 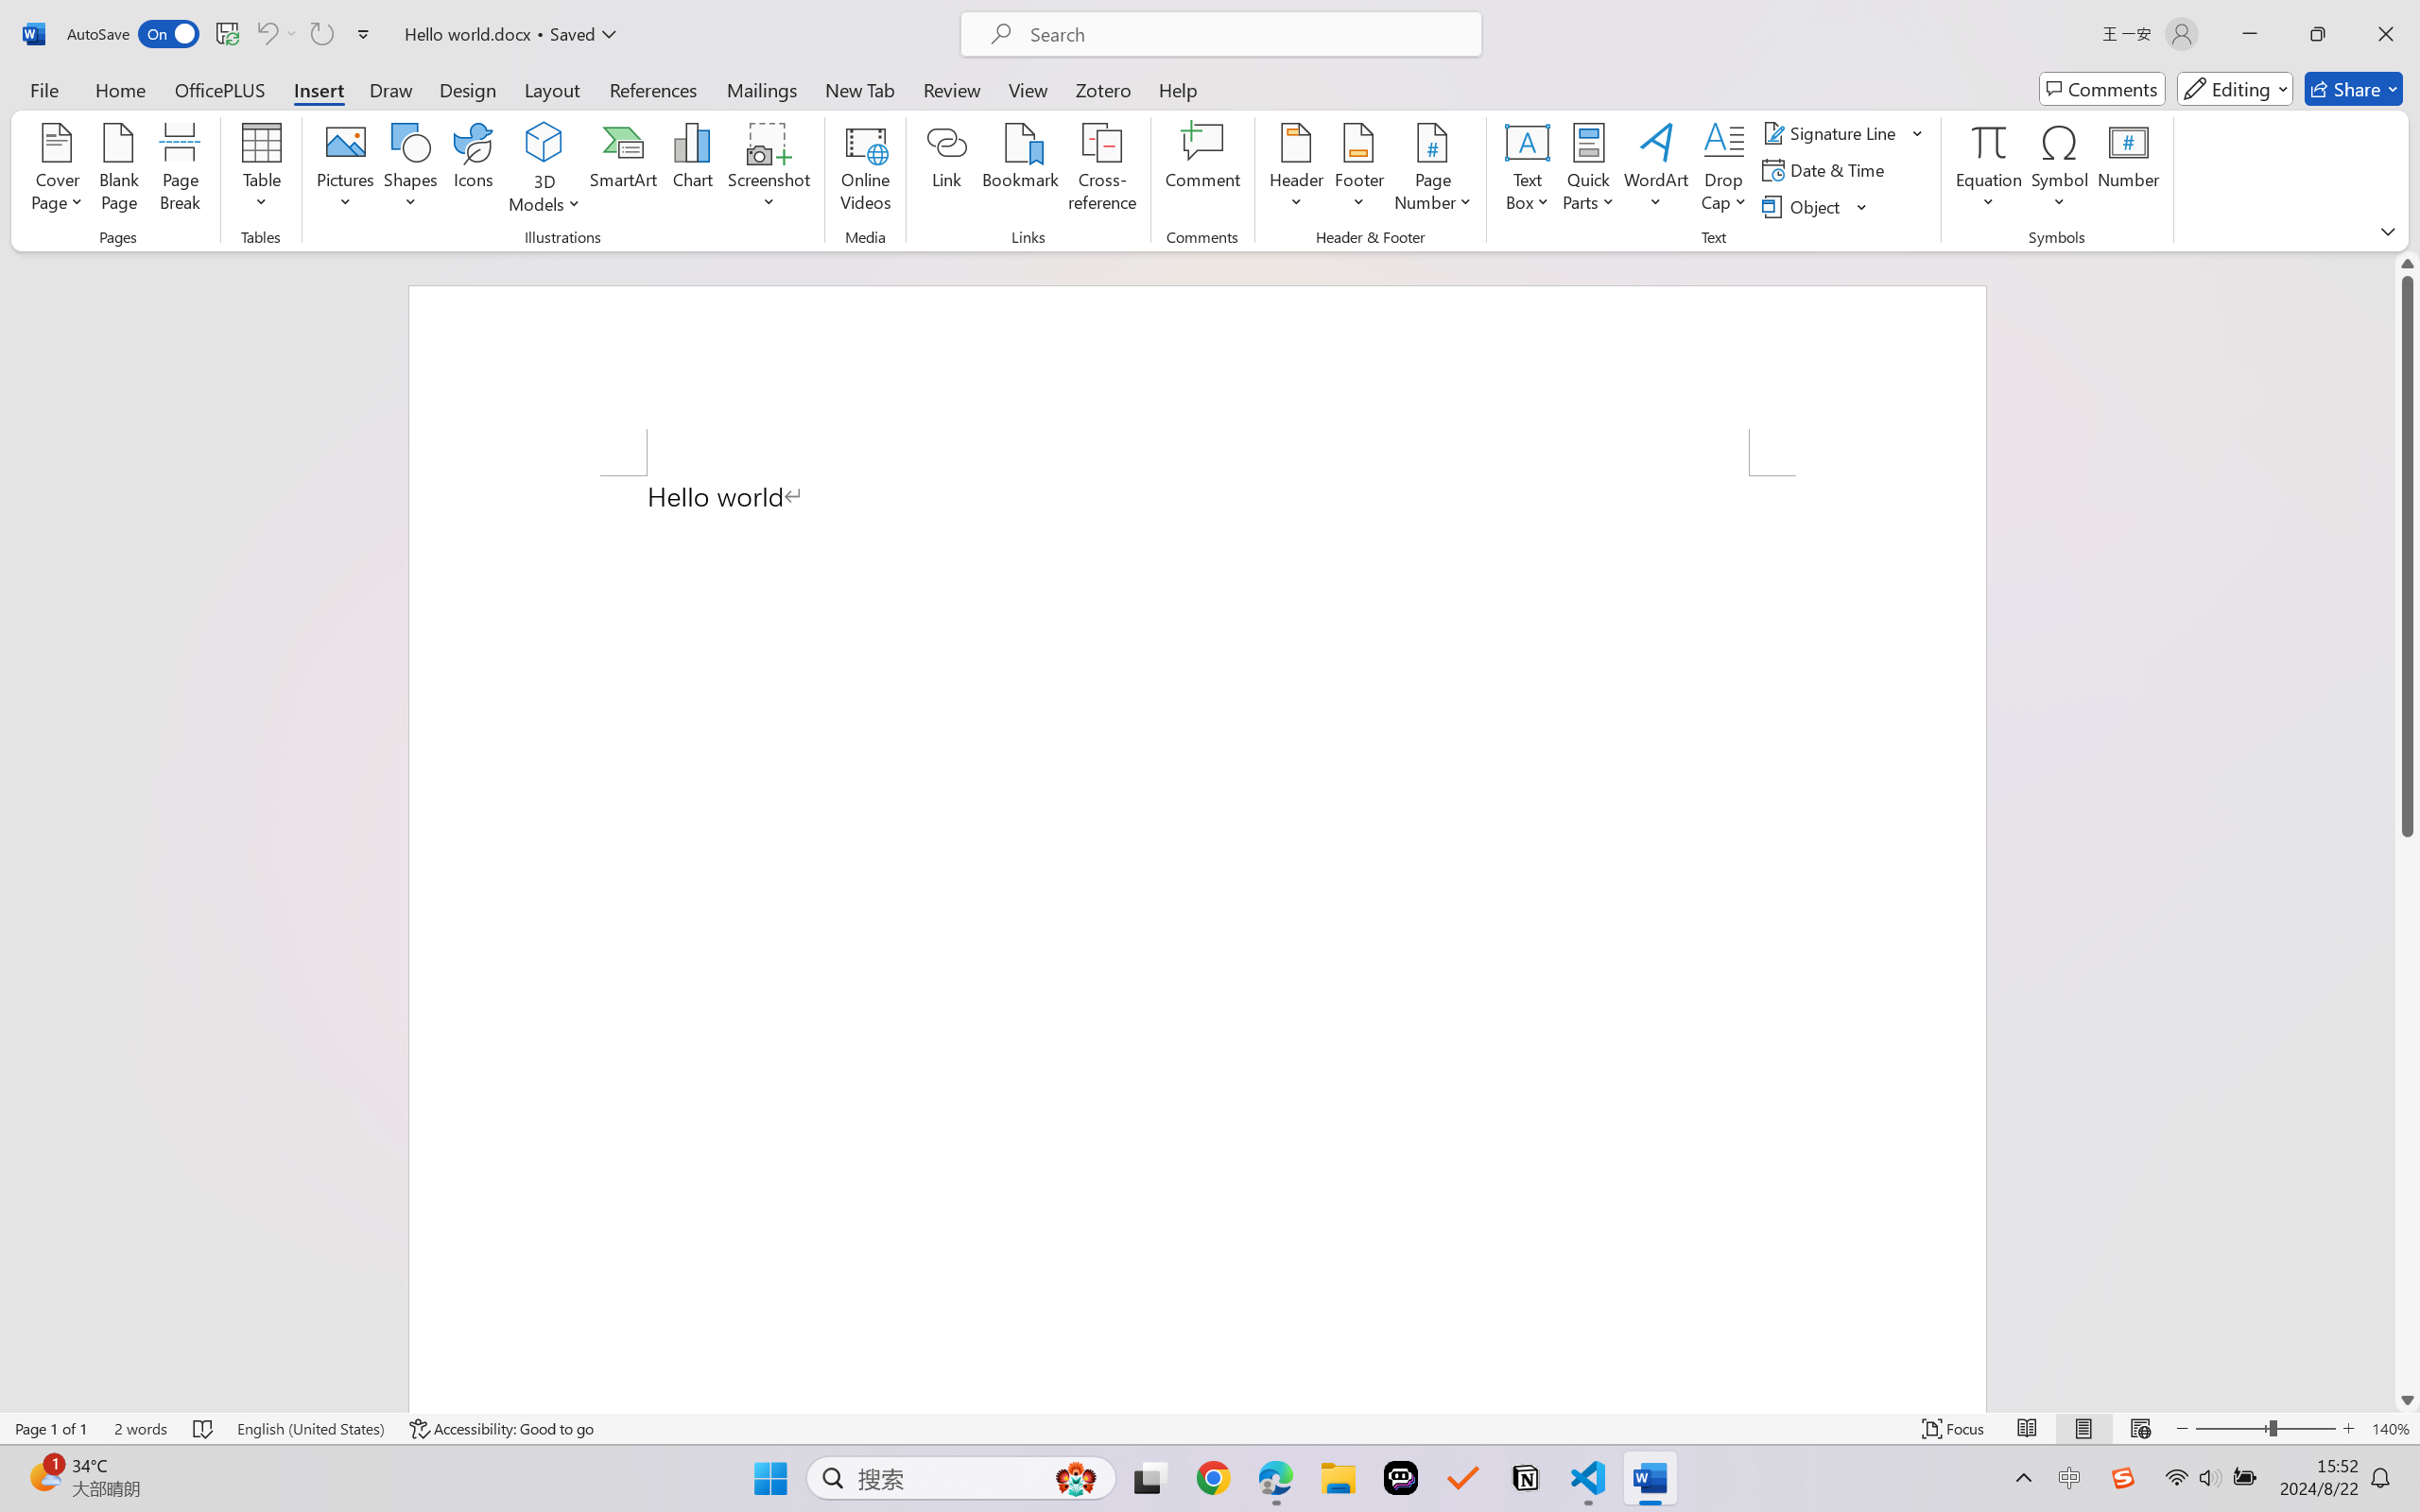 I want to click on Shapes, so click(x=409, y=170).